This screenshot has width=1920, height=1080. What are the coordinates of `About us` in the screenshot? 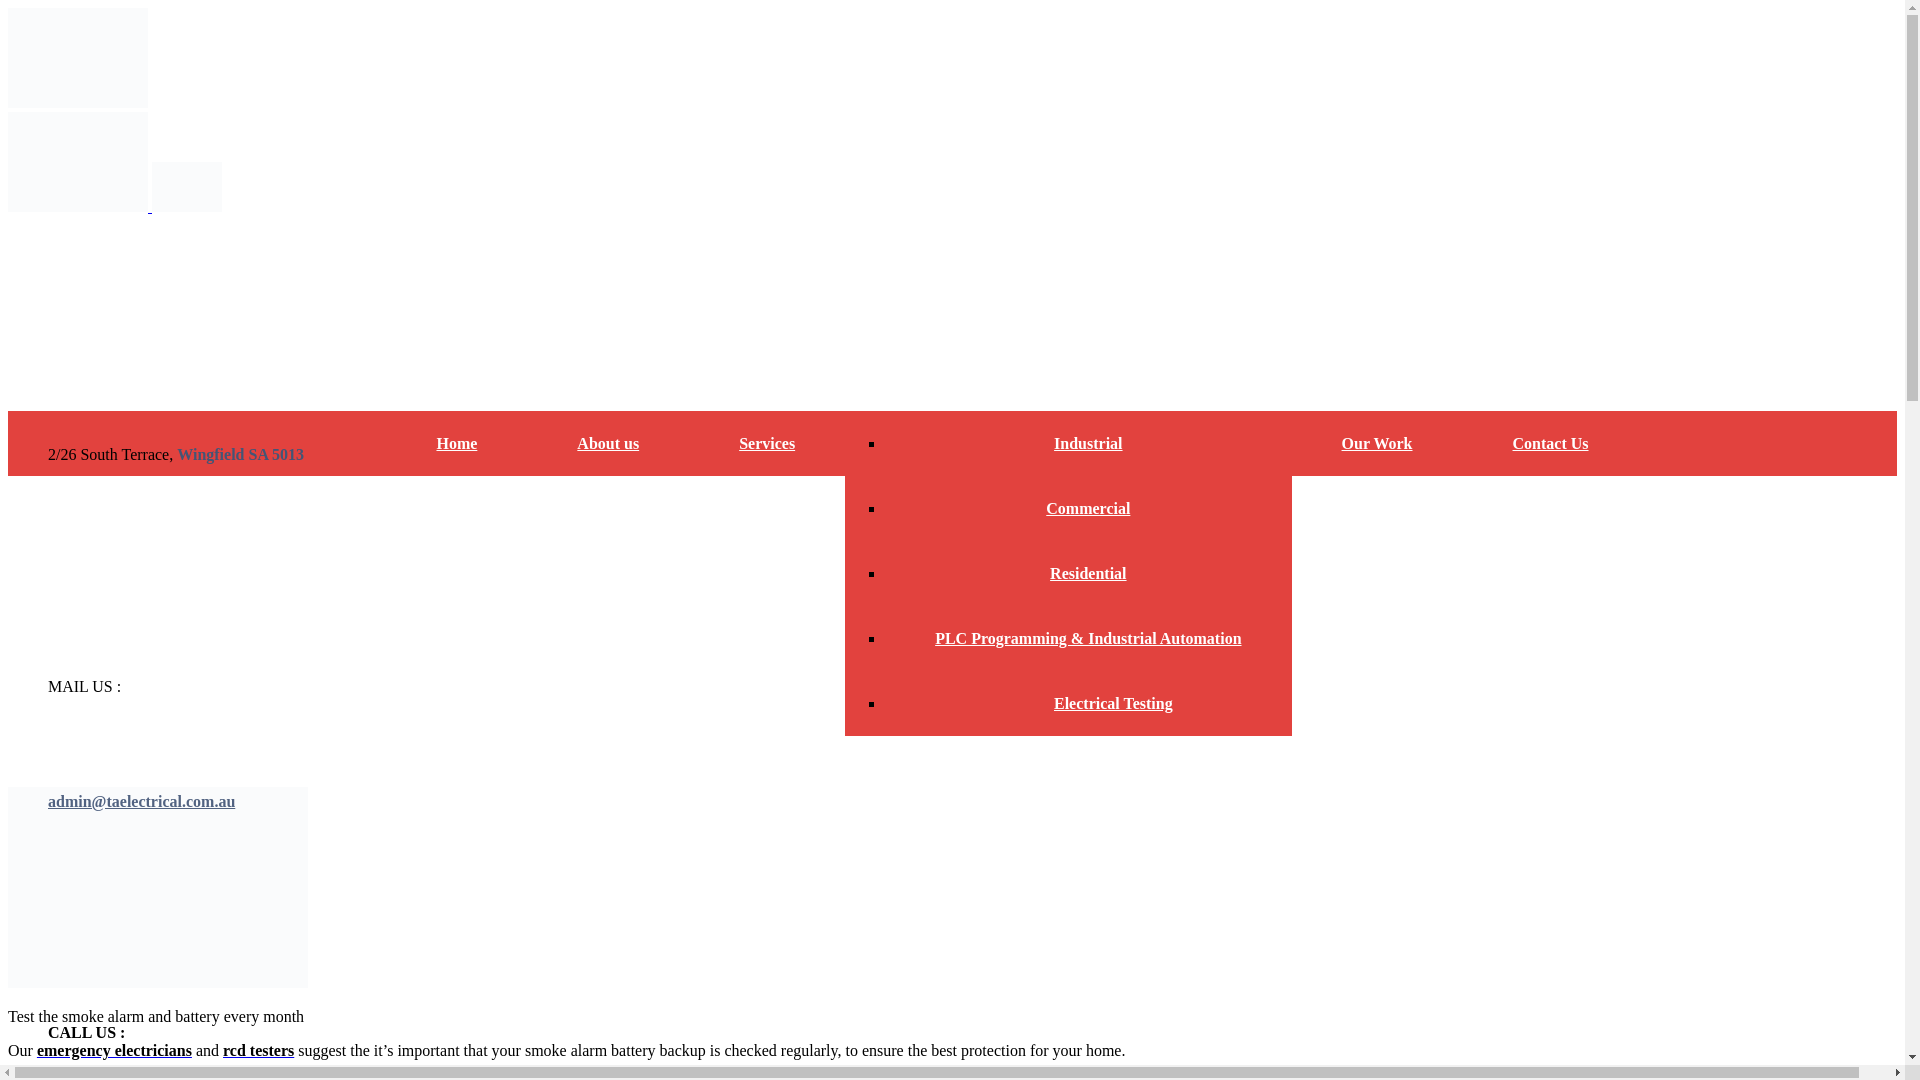 It's located at (608, 444).